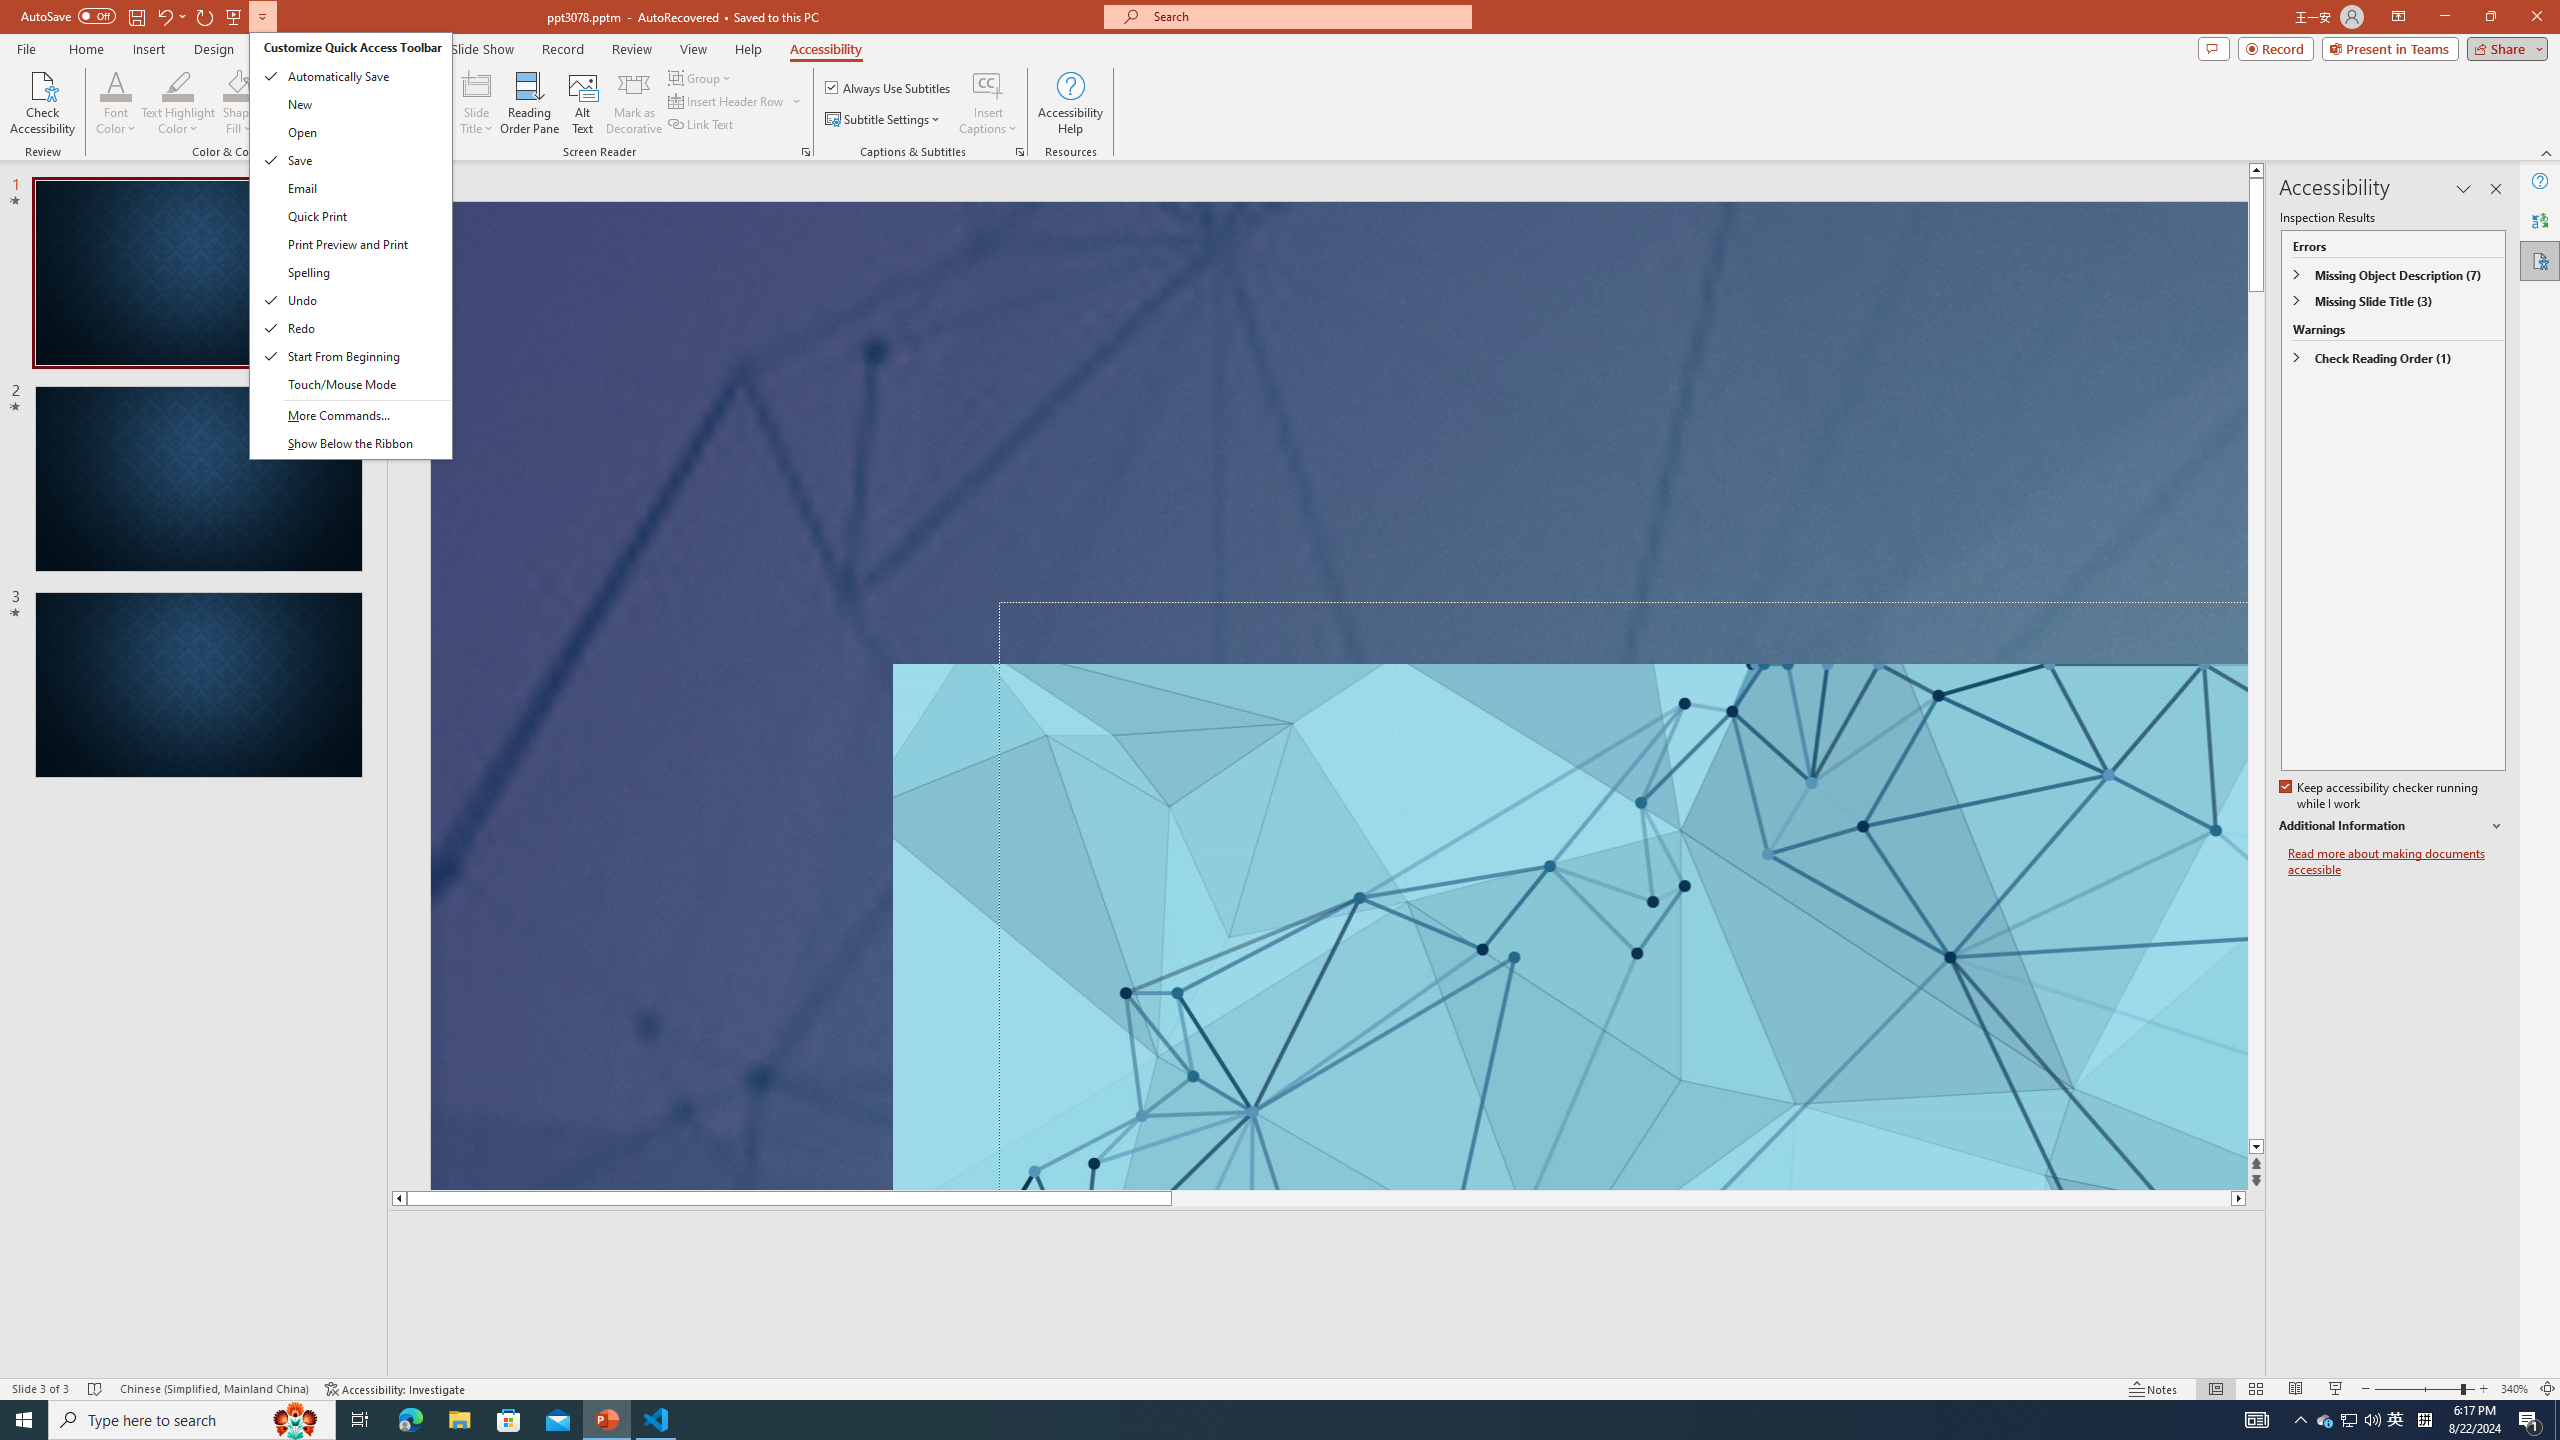 This screenshot has height=1440, width=2560. What do you see at coordinates (736, 100) in the screenshot?
I see `Insert Header Row` at bounding box center [736, 100].